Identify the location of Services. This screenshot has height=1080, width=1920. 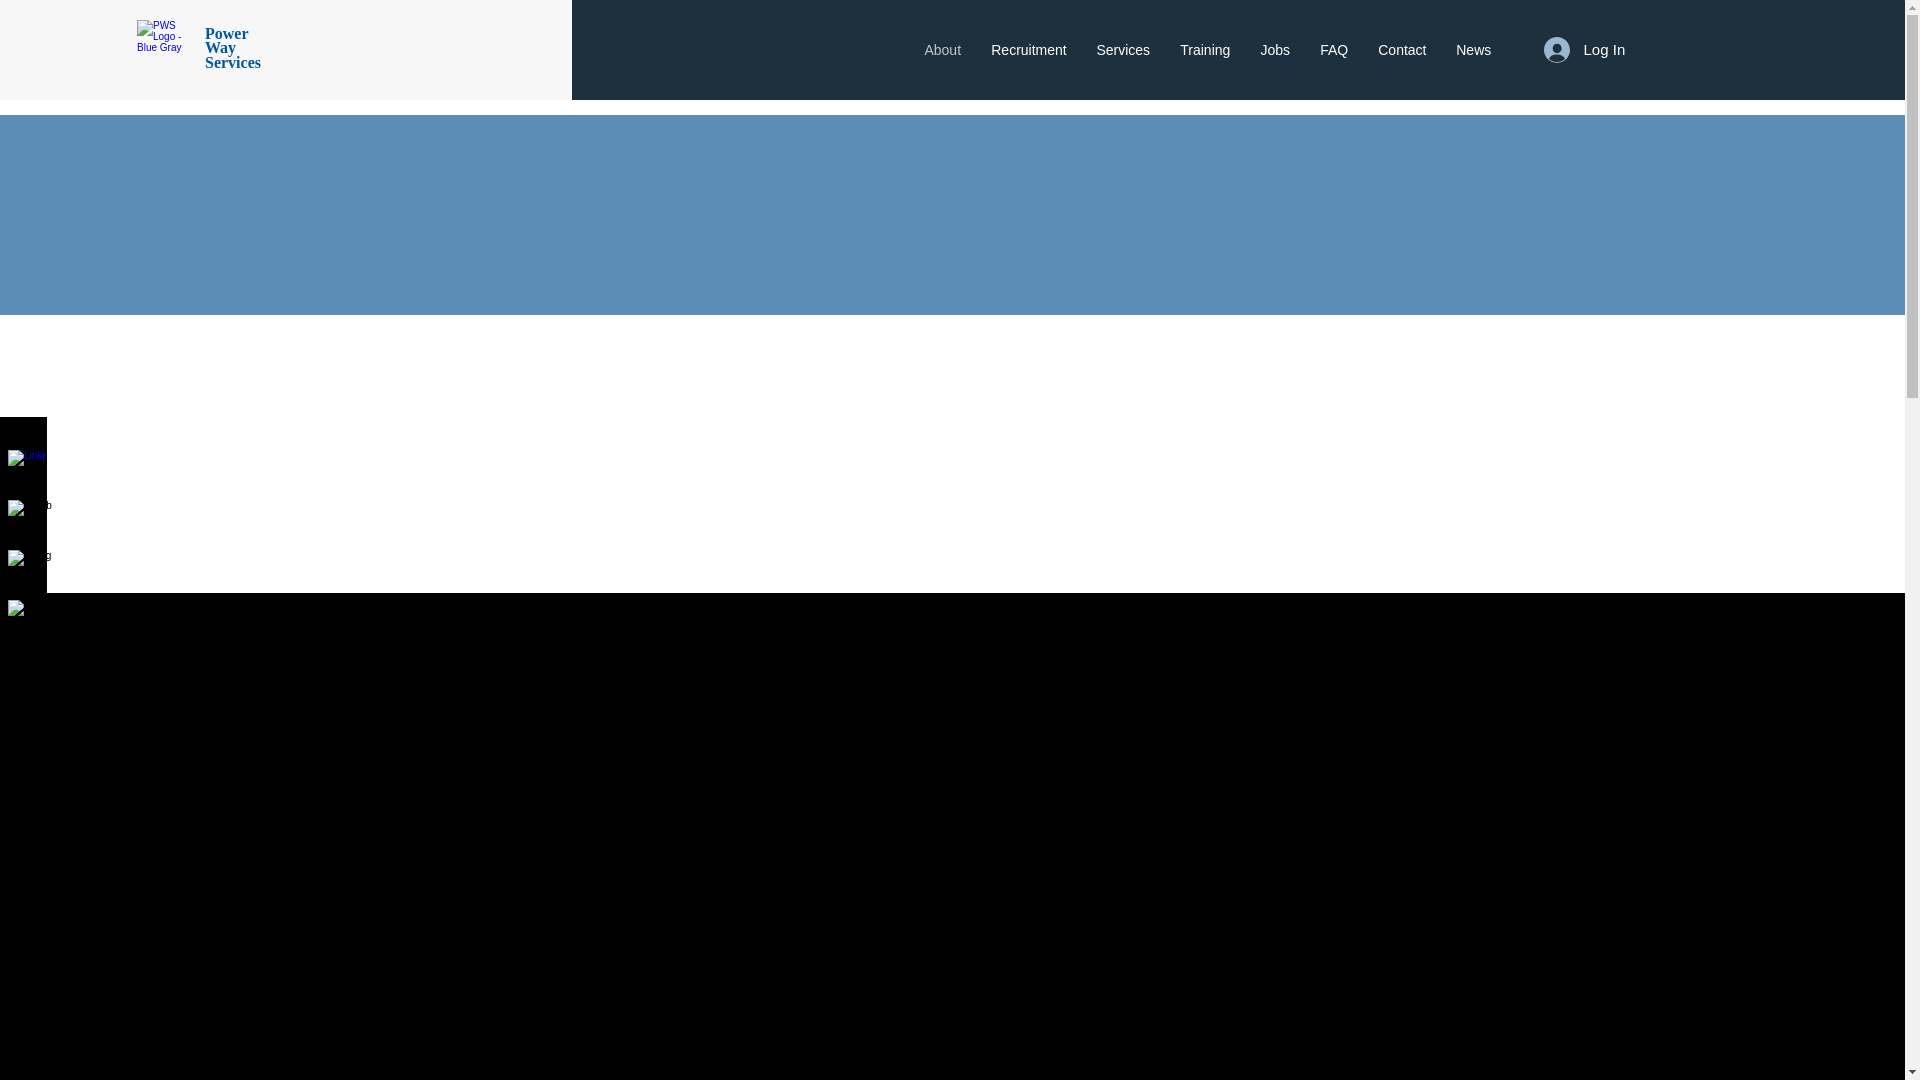
(233, 62).